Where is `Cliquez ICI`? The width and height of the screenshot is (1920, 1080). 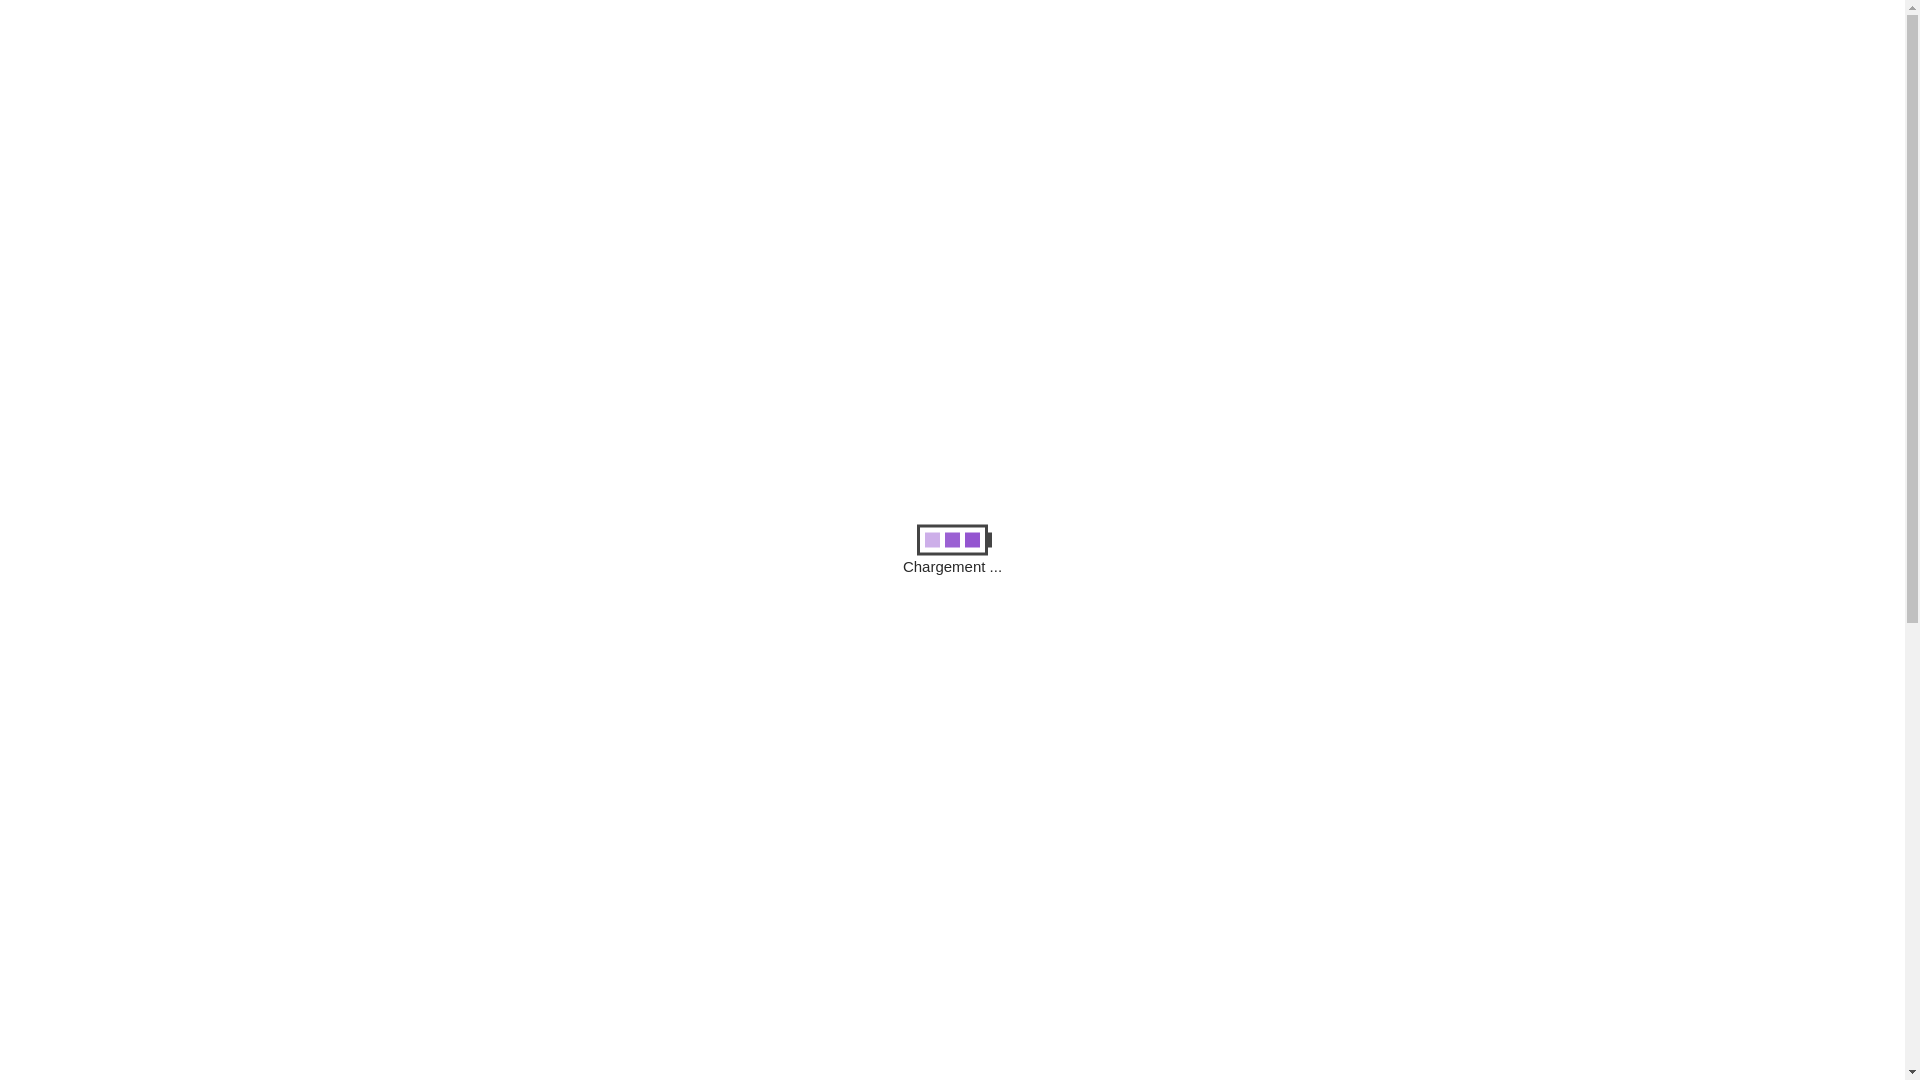
Cliquez ICI is located at coordinates (1418, 61).